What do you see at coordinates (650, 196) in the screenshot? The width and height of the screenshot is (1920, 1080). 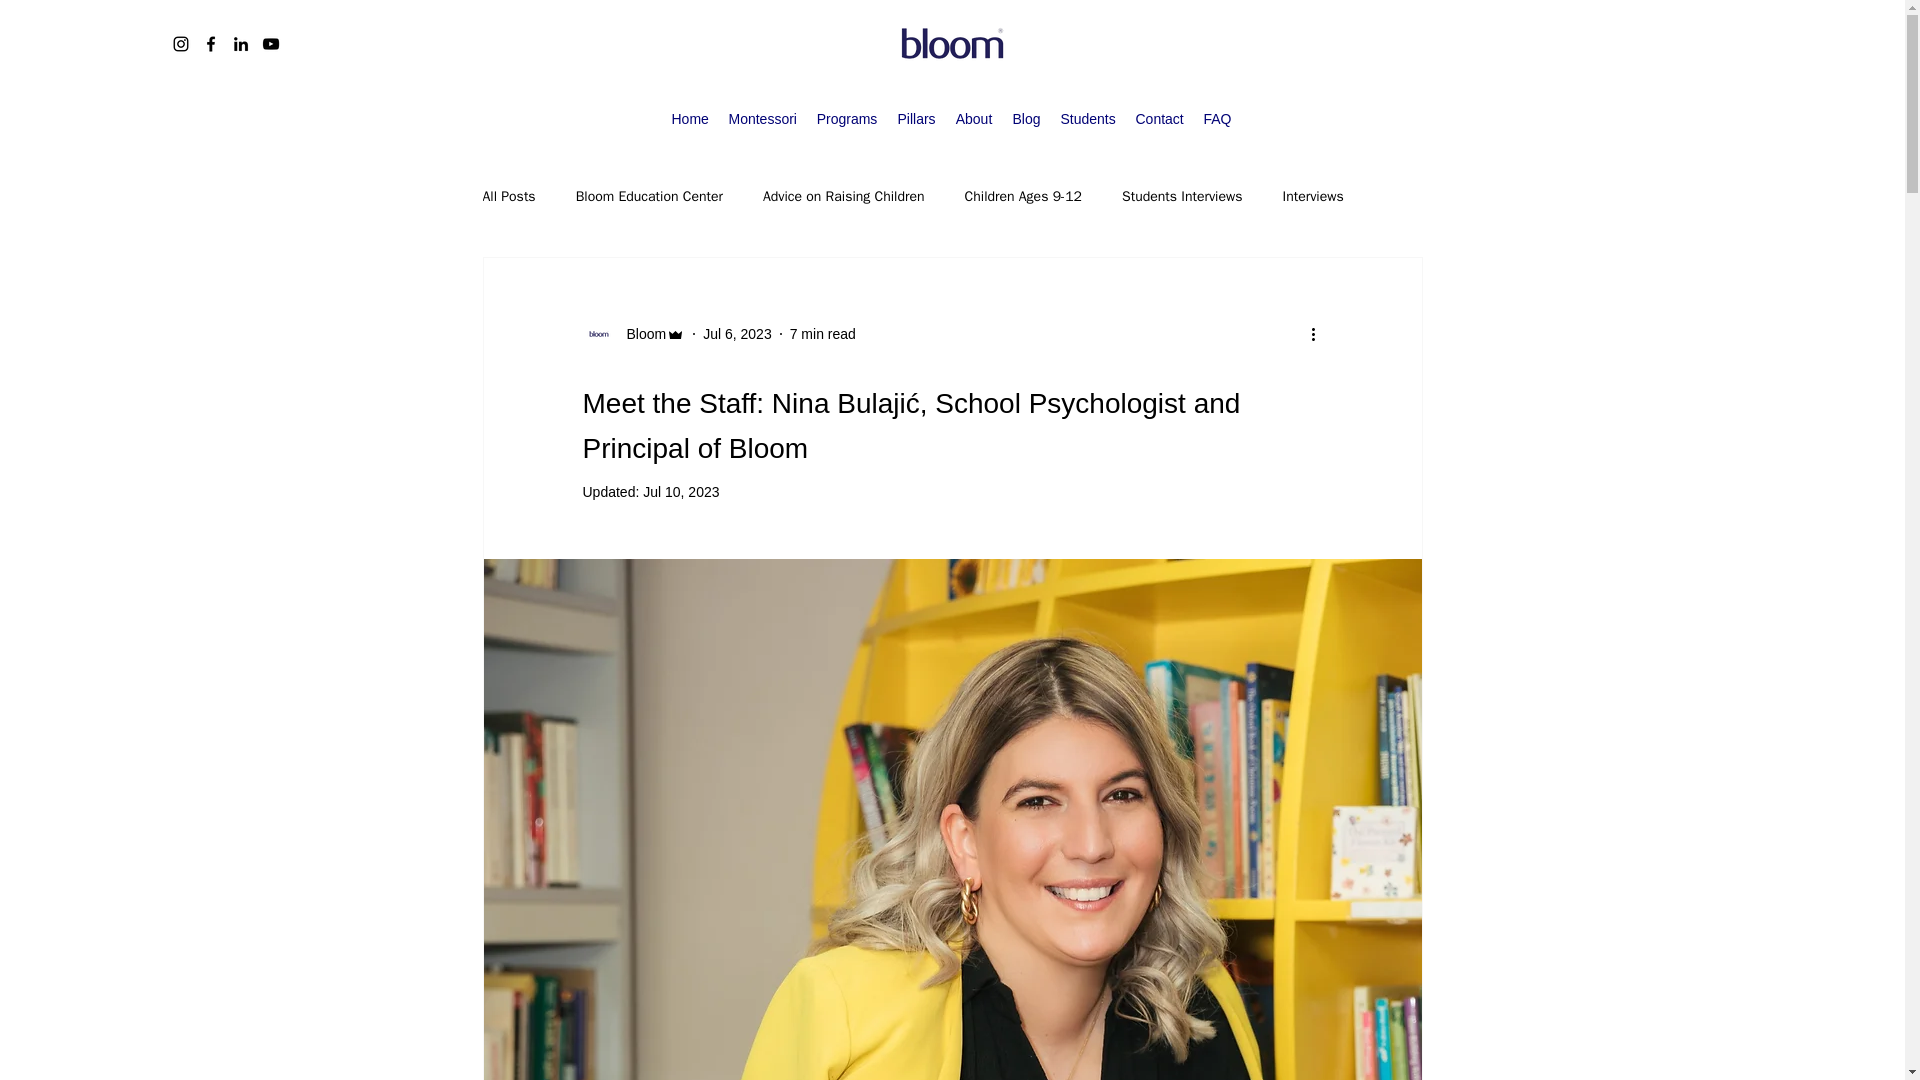 I see `Bloom Education Center` at bounding box center [650, 196].